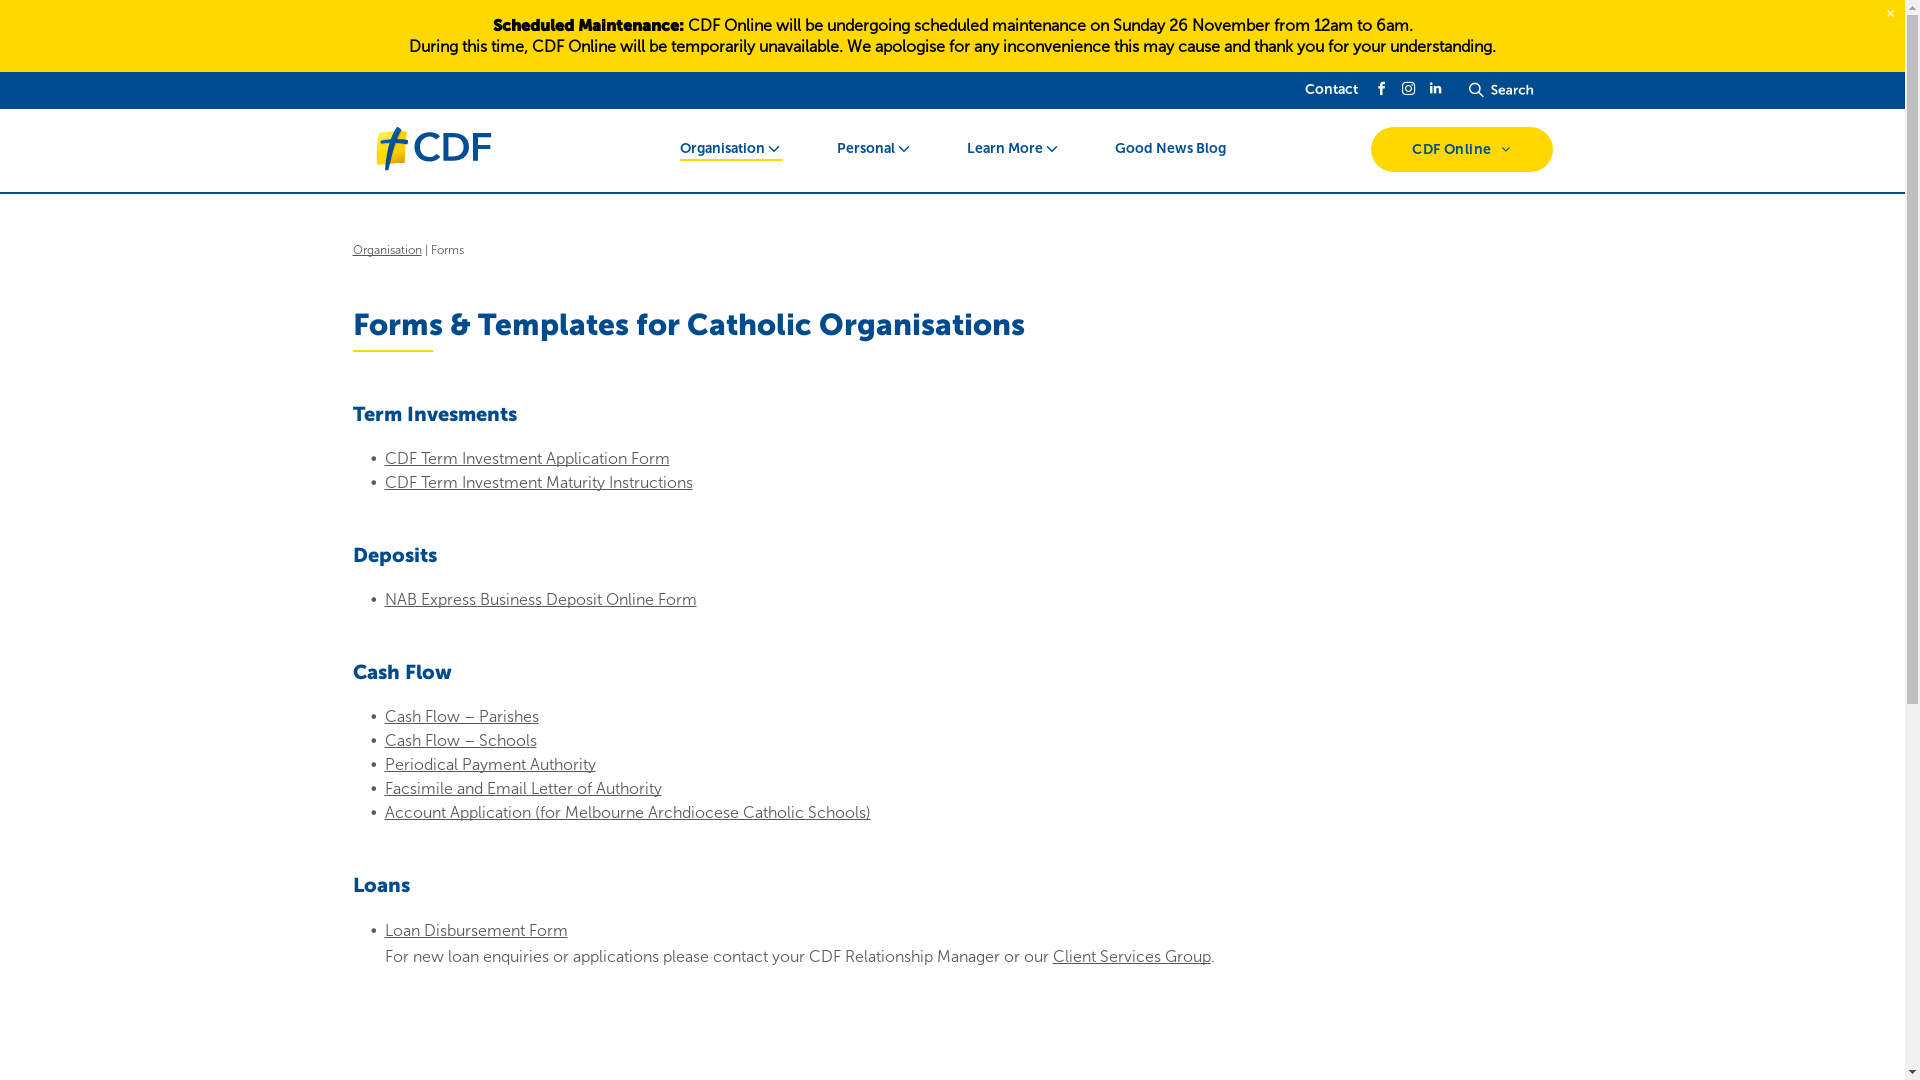 Image resolution: width=1920 pixels, height=1080 pixels. Describe the element at coordinates (522, 788) in the screenshot. I see `Facsimile and Email Letter of Authority` at that location.